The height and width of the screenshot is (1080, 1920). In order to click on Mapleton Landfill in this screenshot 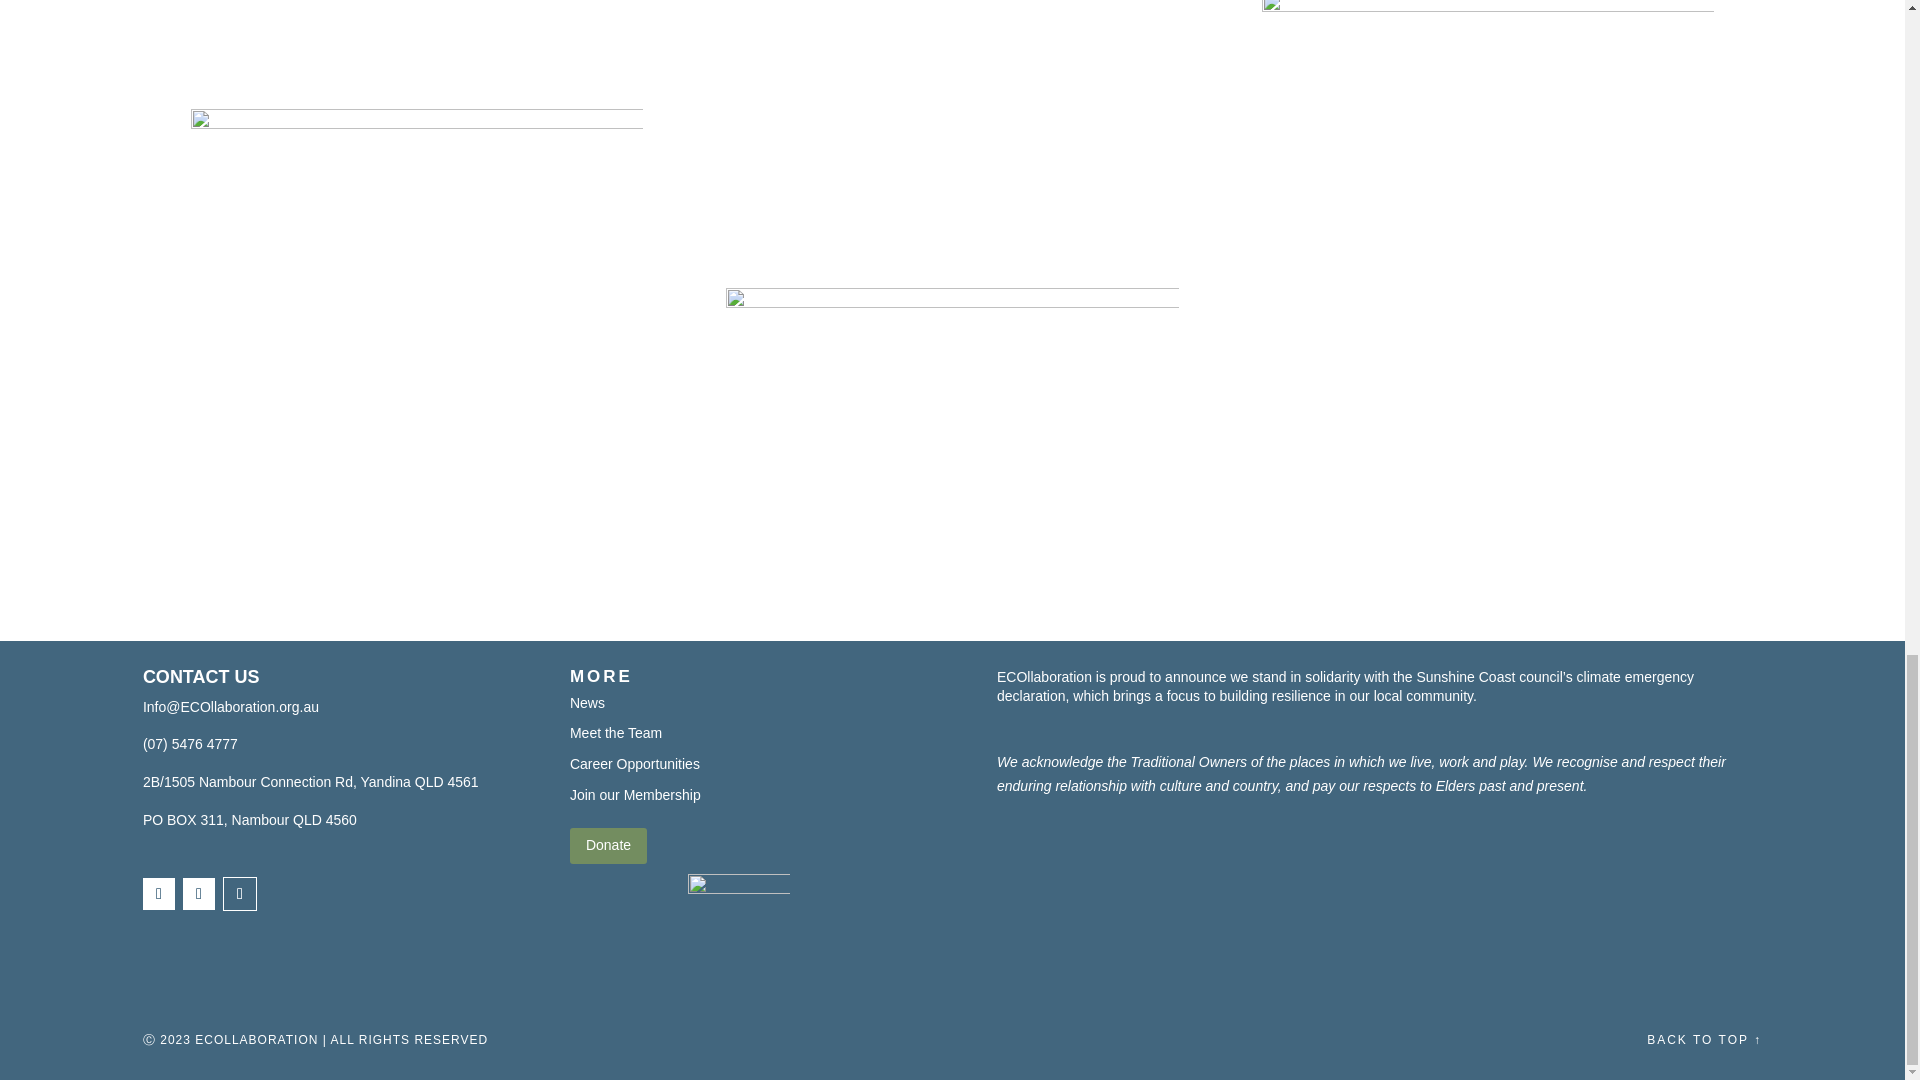, I will do `click(416, 278)`.